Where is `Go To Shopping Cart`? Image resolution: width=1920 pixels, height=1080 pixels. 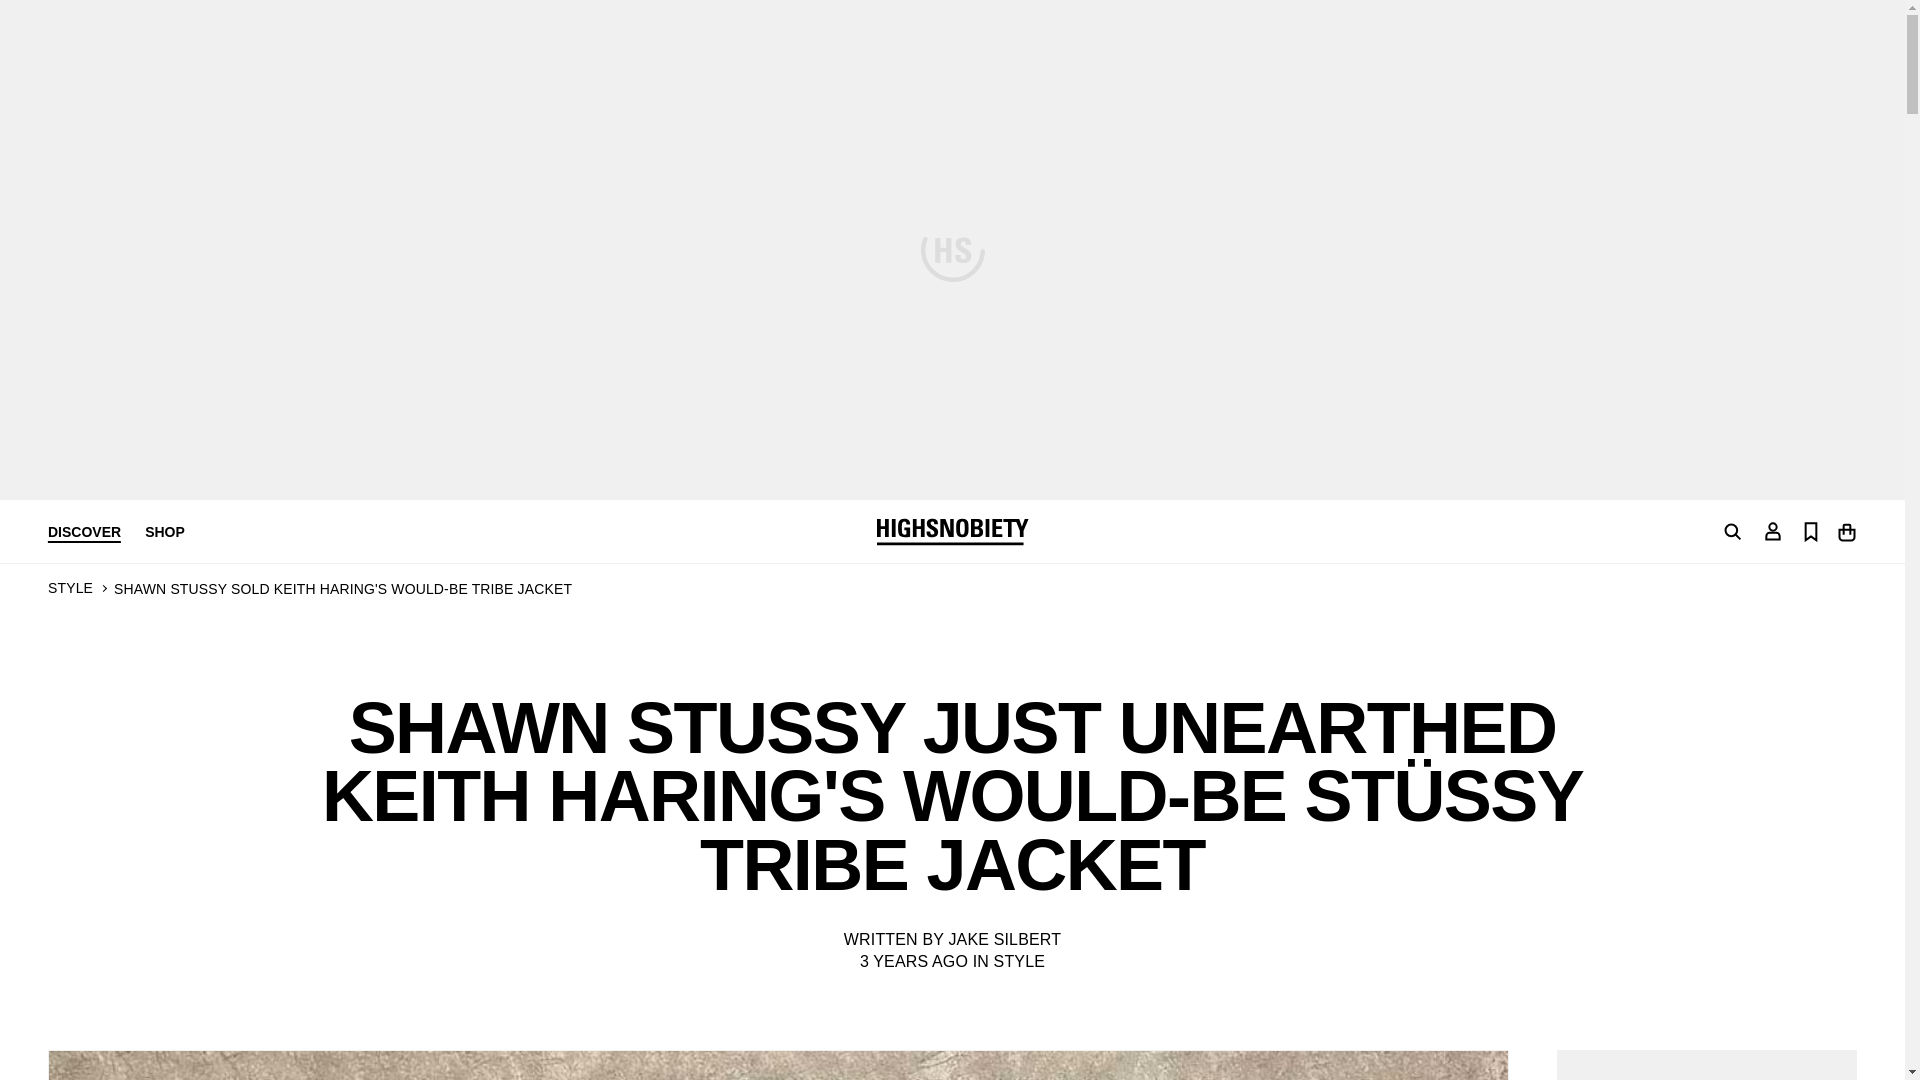
Go To Shopping Cart is located at coordinates (1846, 530).